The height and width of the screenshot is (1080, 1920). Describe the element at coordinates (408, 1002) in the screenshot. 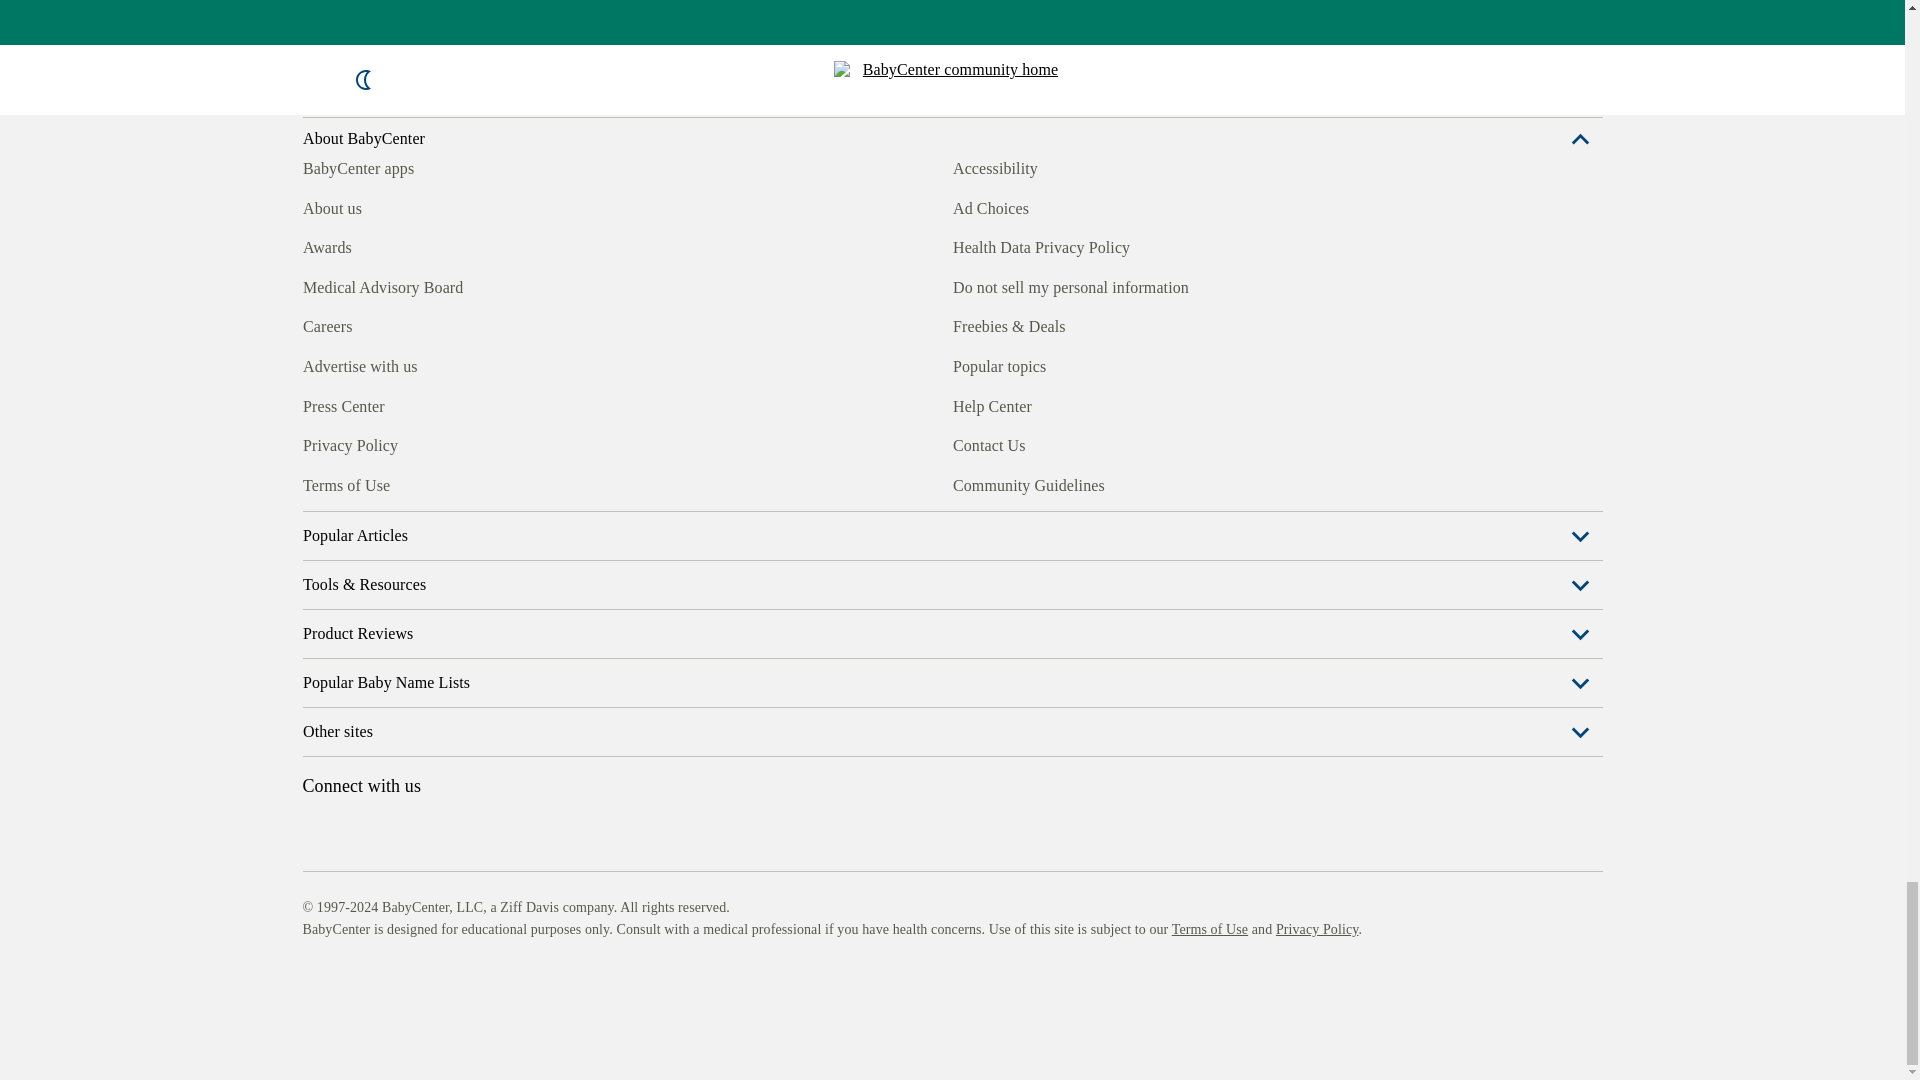

I see `BabyCenter Pinterest board` at that location.